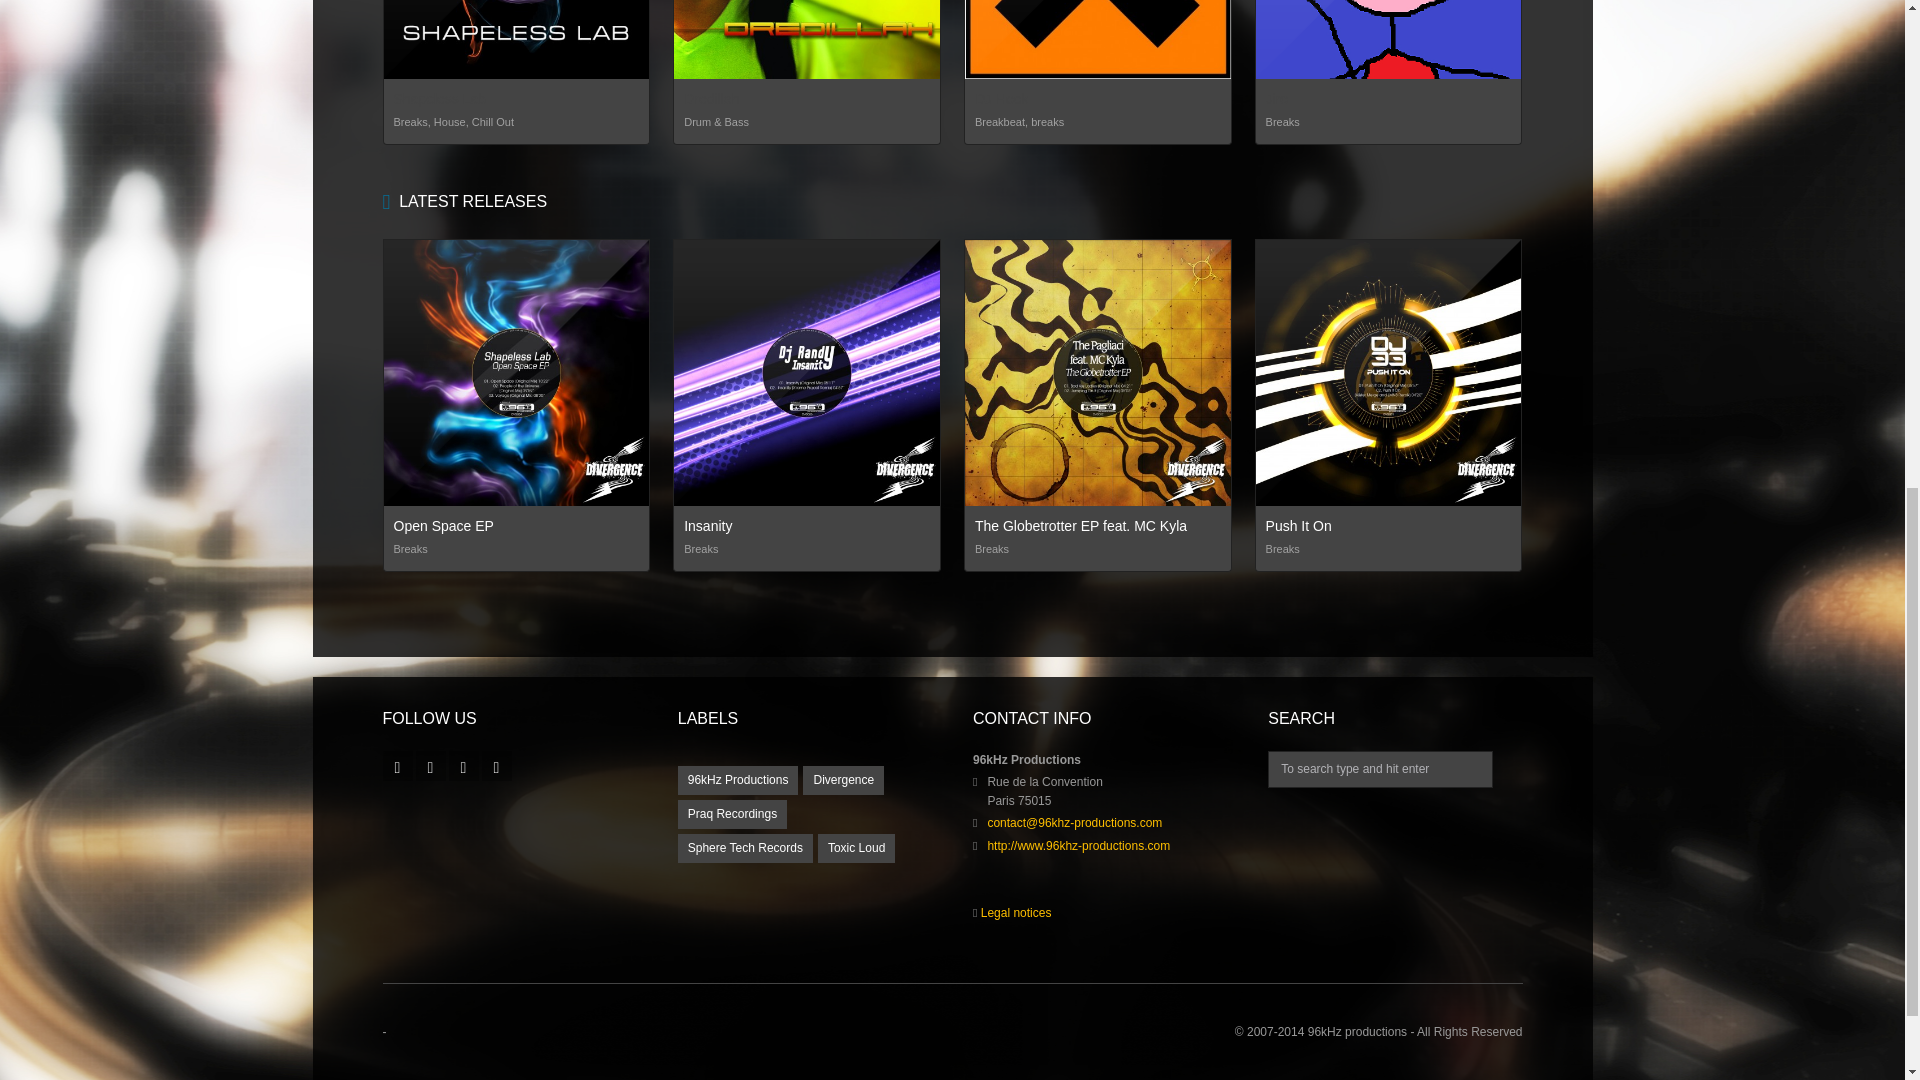  I want to click on Open Space EP, so click(443, 526).